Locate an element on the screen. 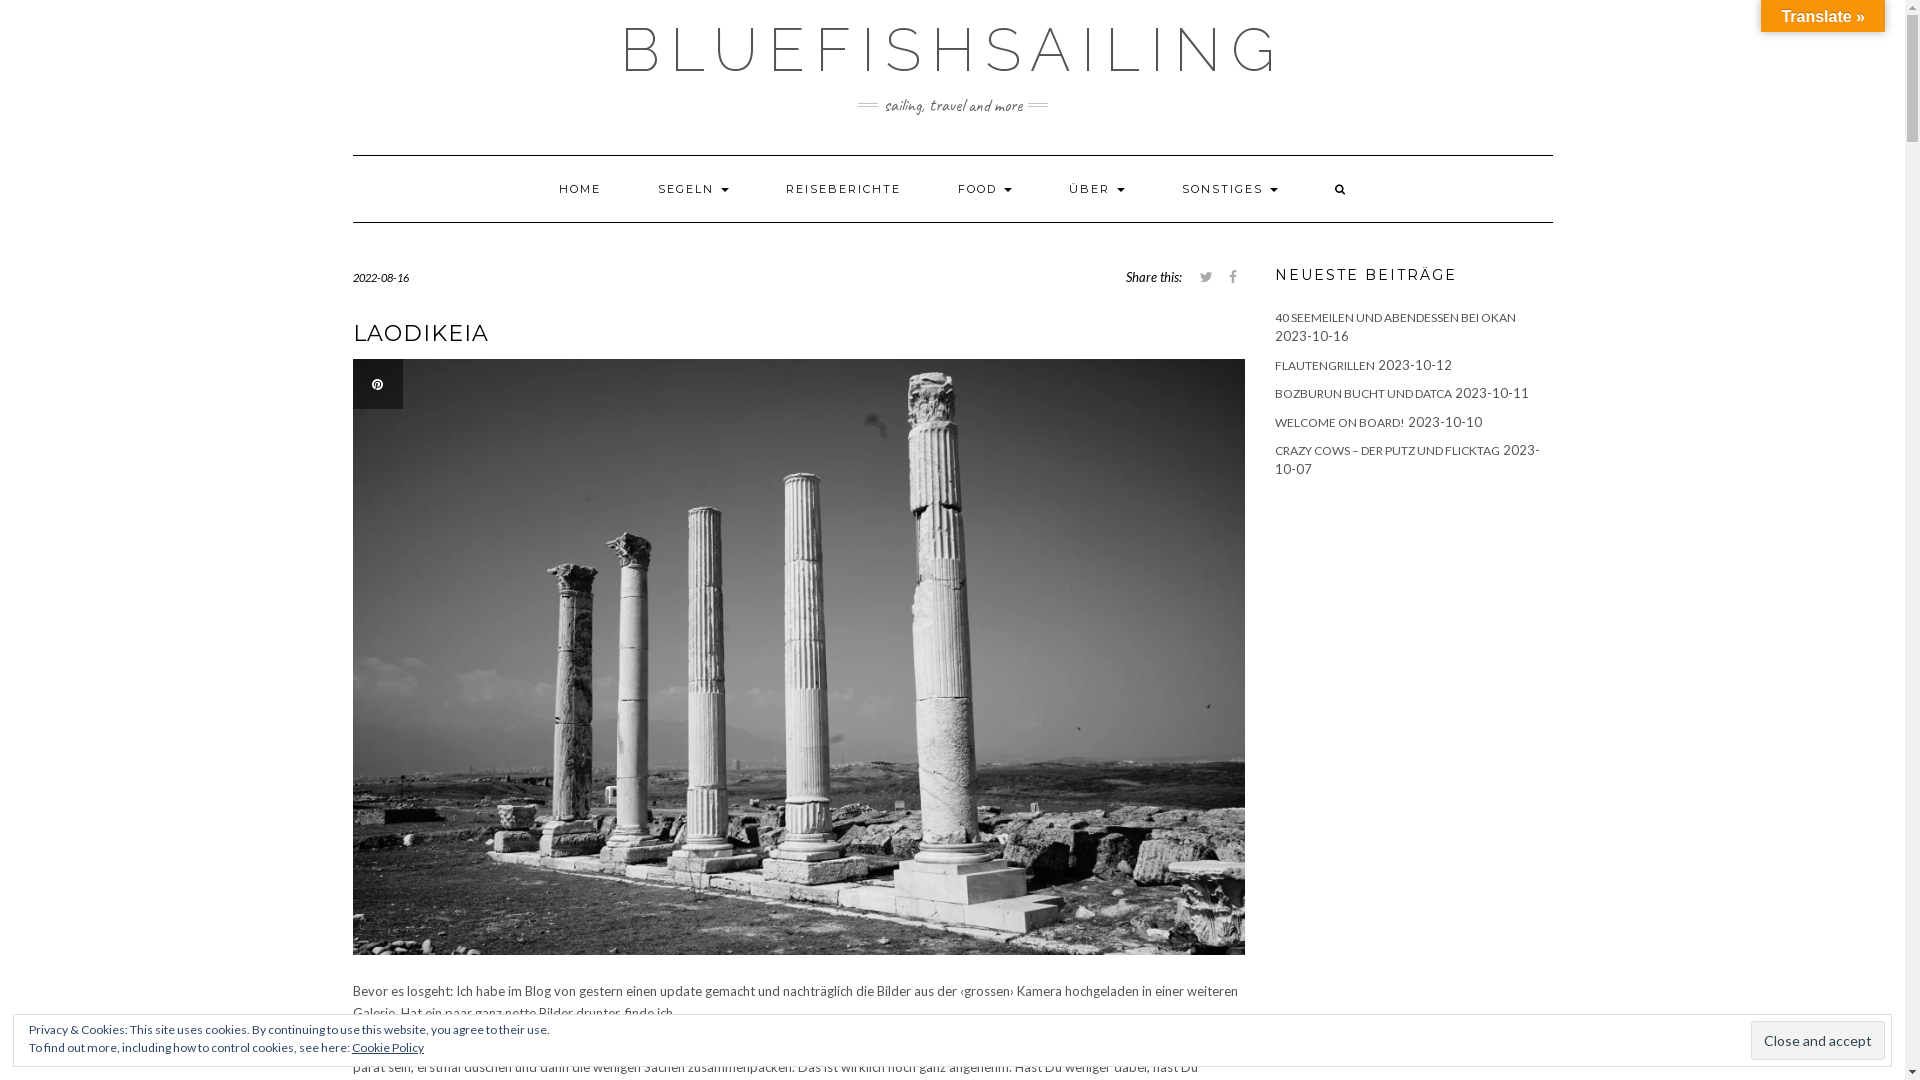 This screenshot has width=1920, height=1080. FOOD is located at coordinates (984, 188).